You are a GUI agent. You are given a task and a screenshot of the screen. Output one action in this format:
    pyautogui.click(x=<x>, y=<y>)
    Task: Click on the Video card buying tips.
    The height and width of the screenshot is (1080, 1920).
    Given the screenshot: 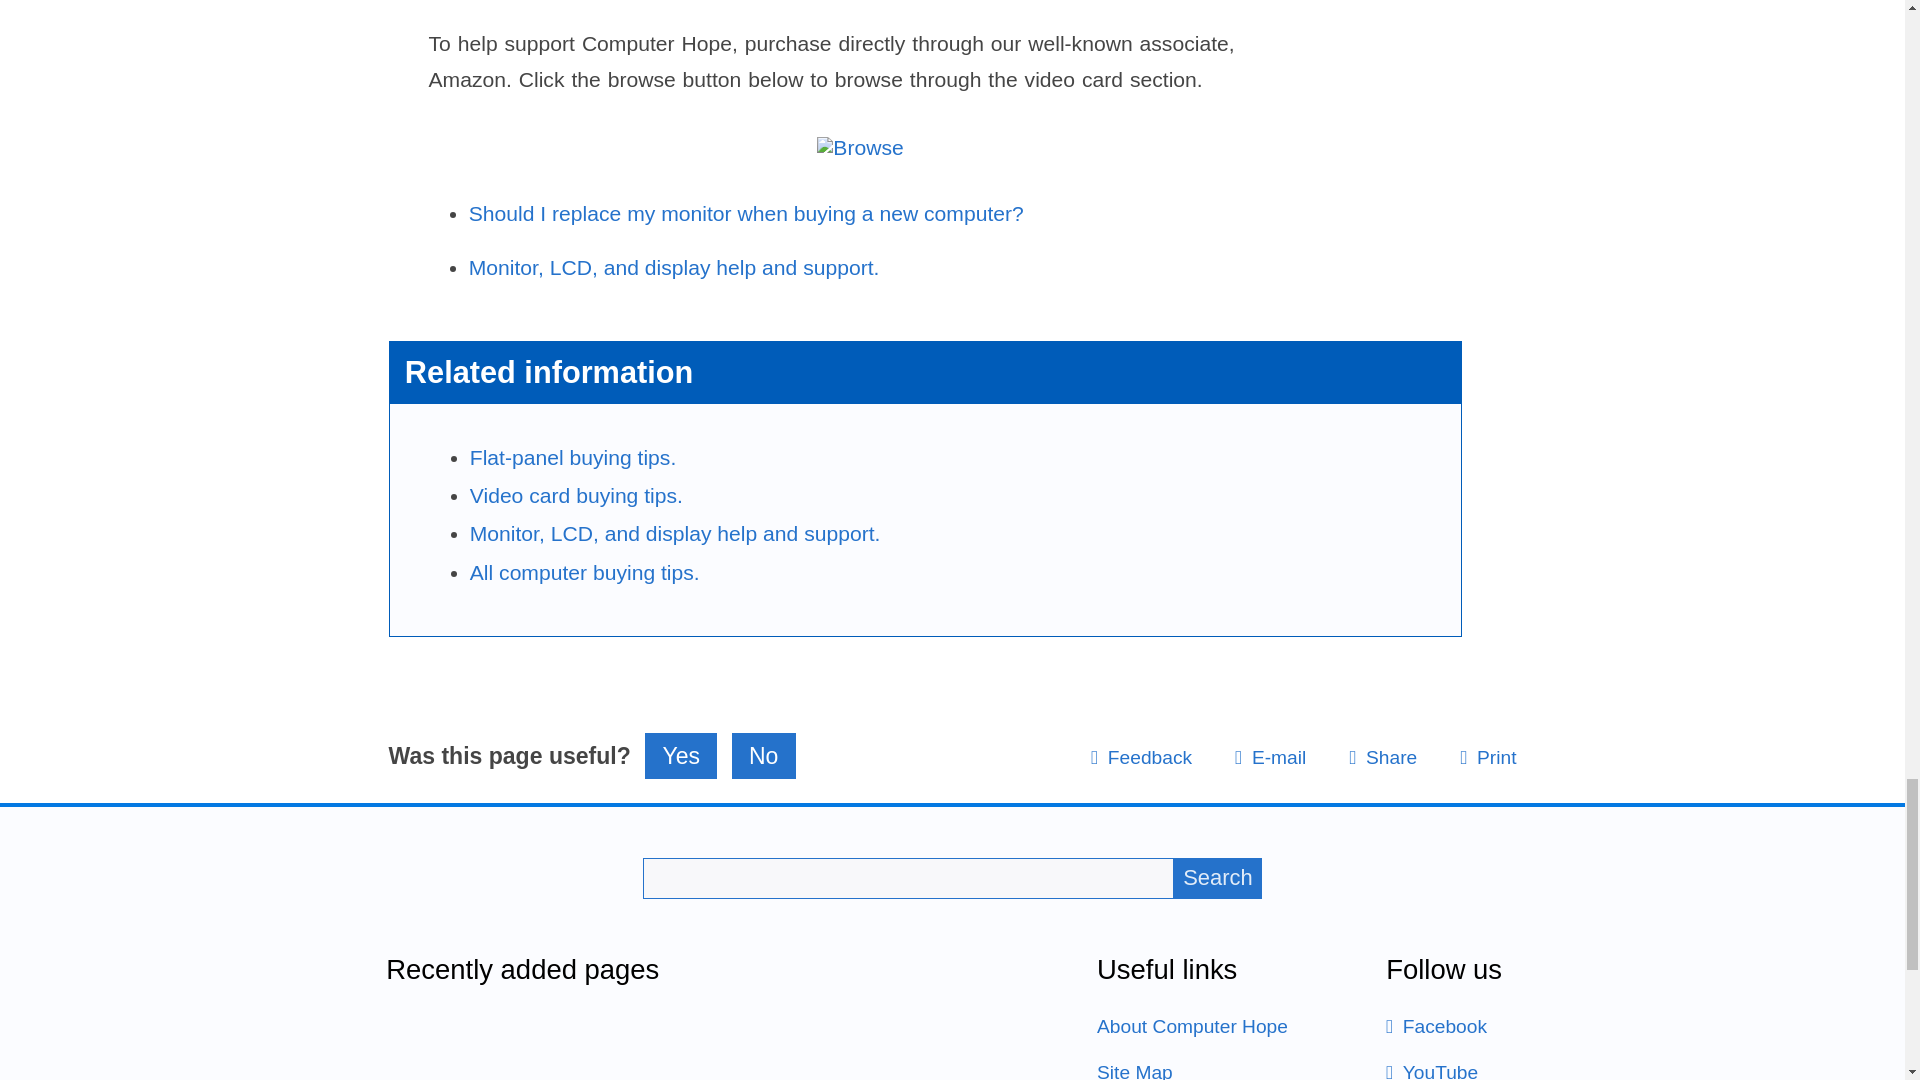 What is the action you would take?
    pyautogui.click(x=576, y=494)
    